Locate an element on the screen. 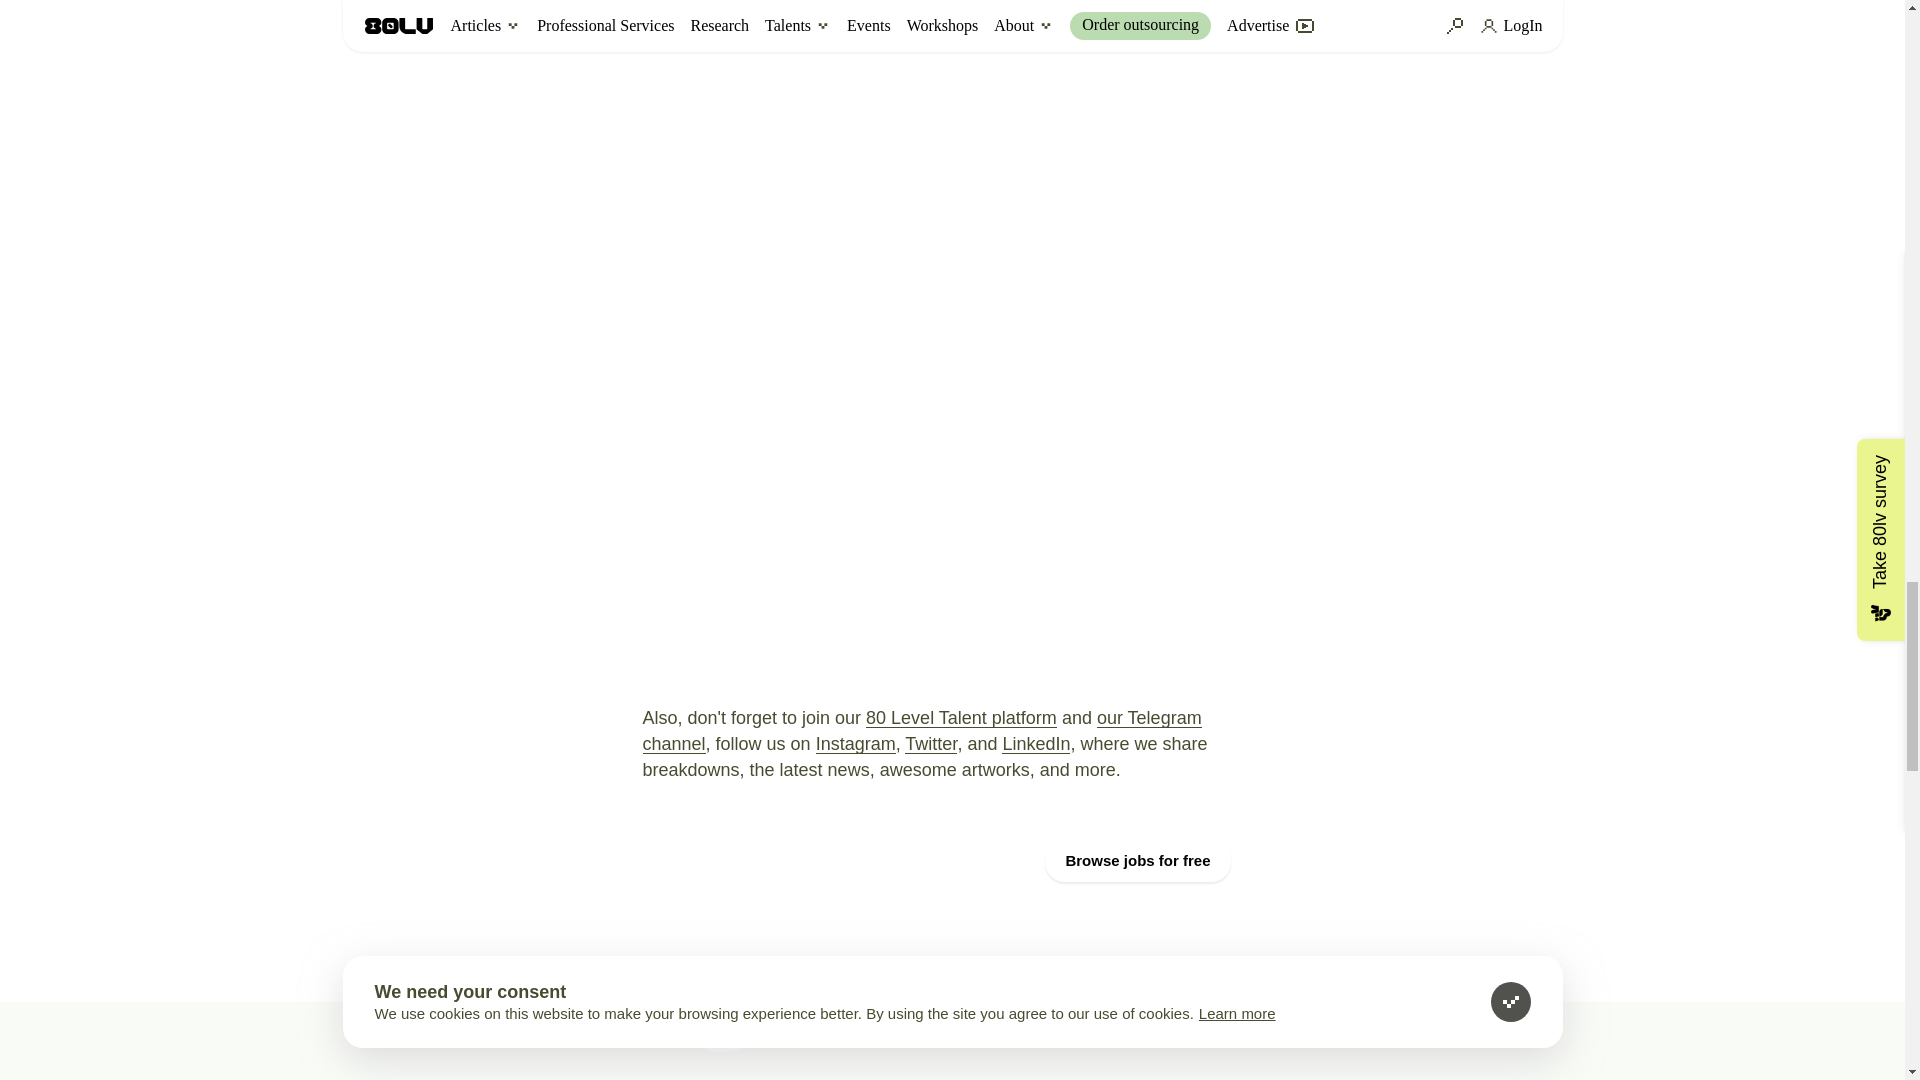 The height and width of the screenshot is (1080, 1920). LinkedIn is located at coordinates (1036, 744).